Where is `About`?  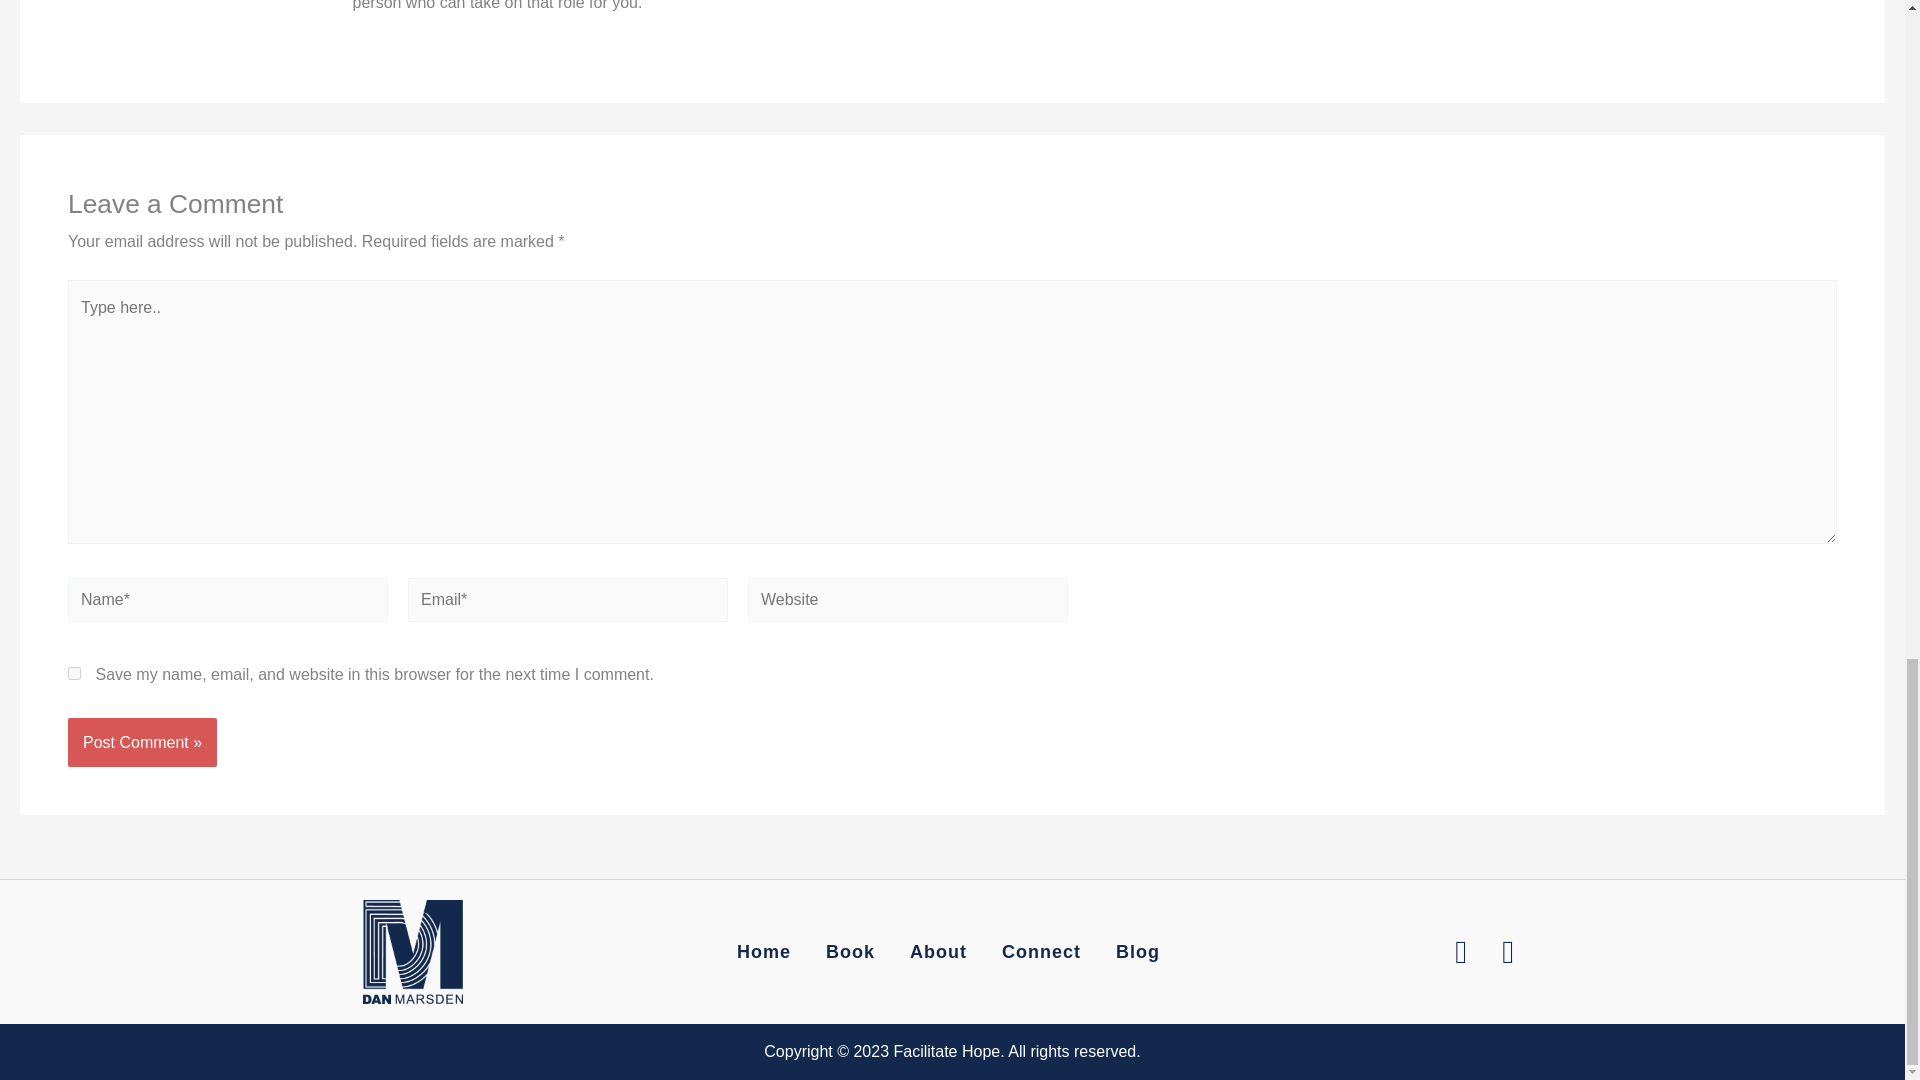 About is located at coordinates (938, 952).